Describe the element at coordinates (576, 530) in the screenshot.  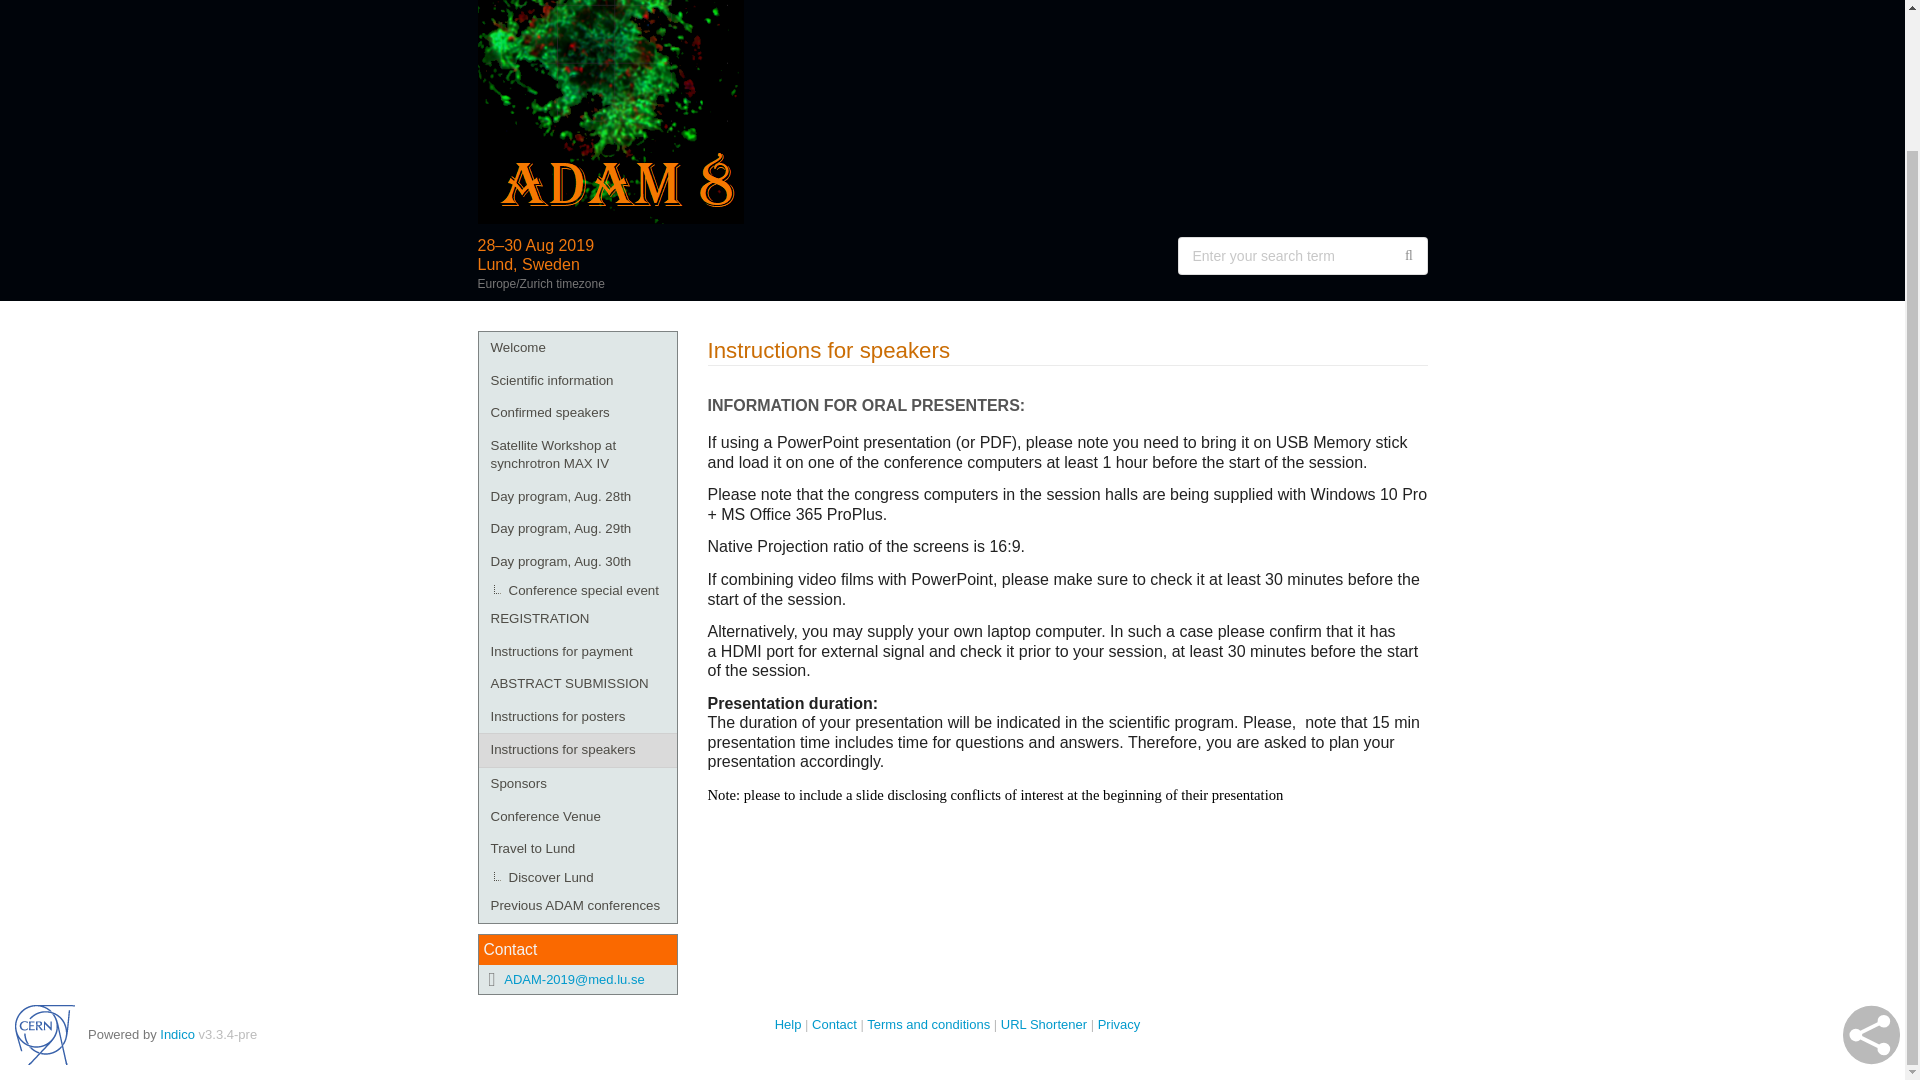
I see `Day program, Aug. 29th` at that location.